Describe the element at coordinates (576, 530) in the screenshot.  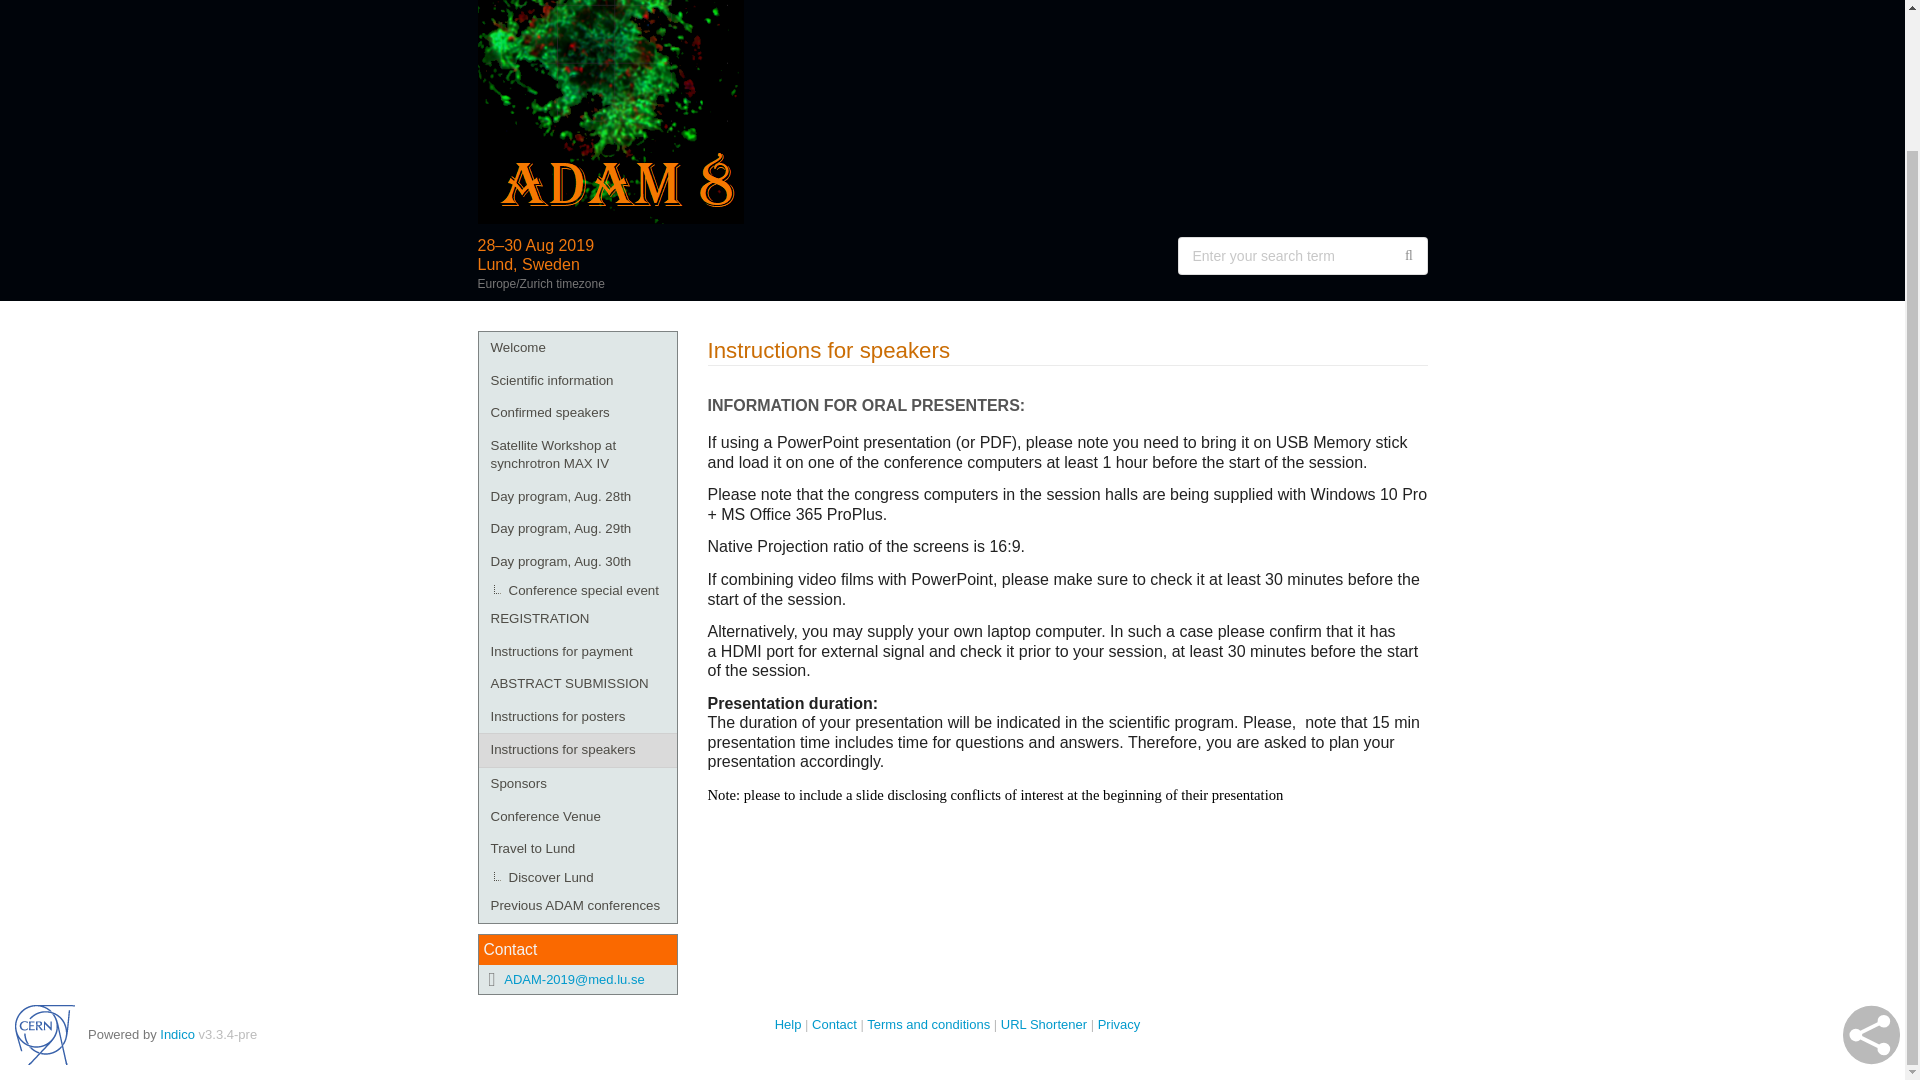
I see `Day program, Aug. 29th` at that location.